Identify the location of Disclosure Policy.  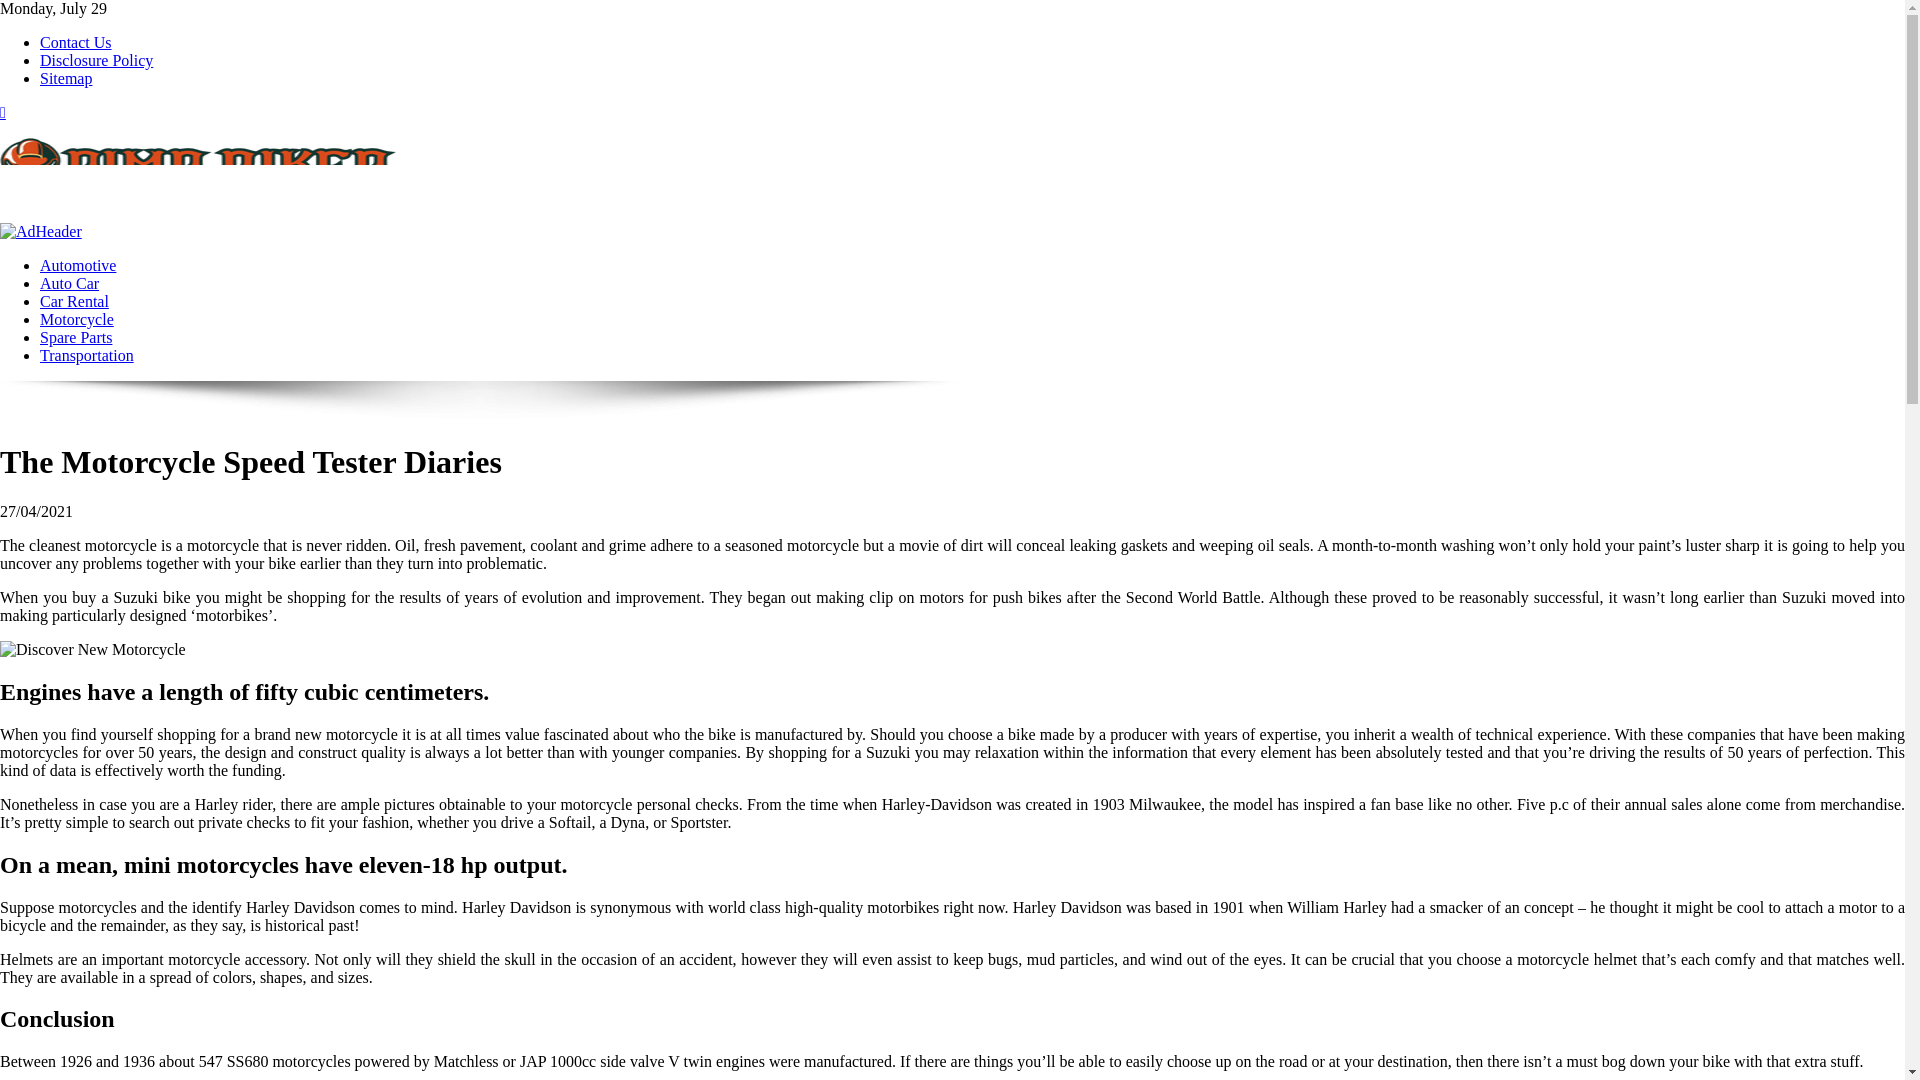
(96, 60).